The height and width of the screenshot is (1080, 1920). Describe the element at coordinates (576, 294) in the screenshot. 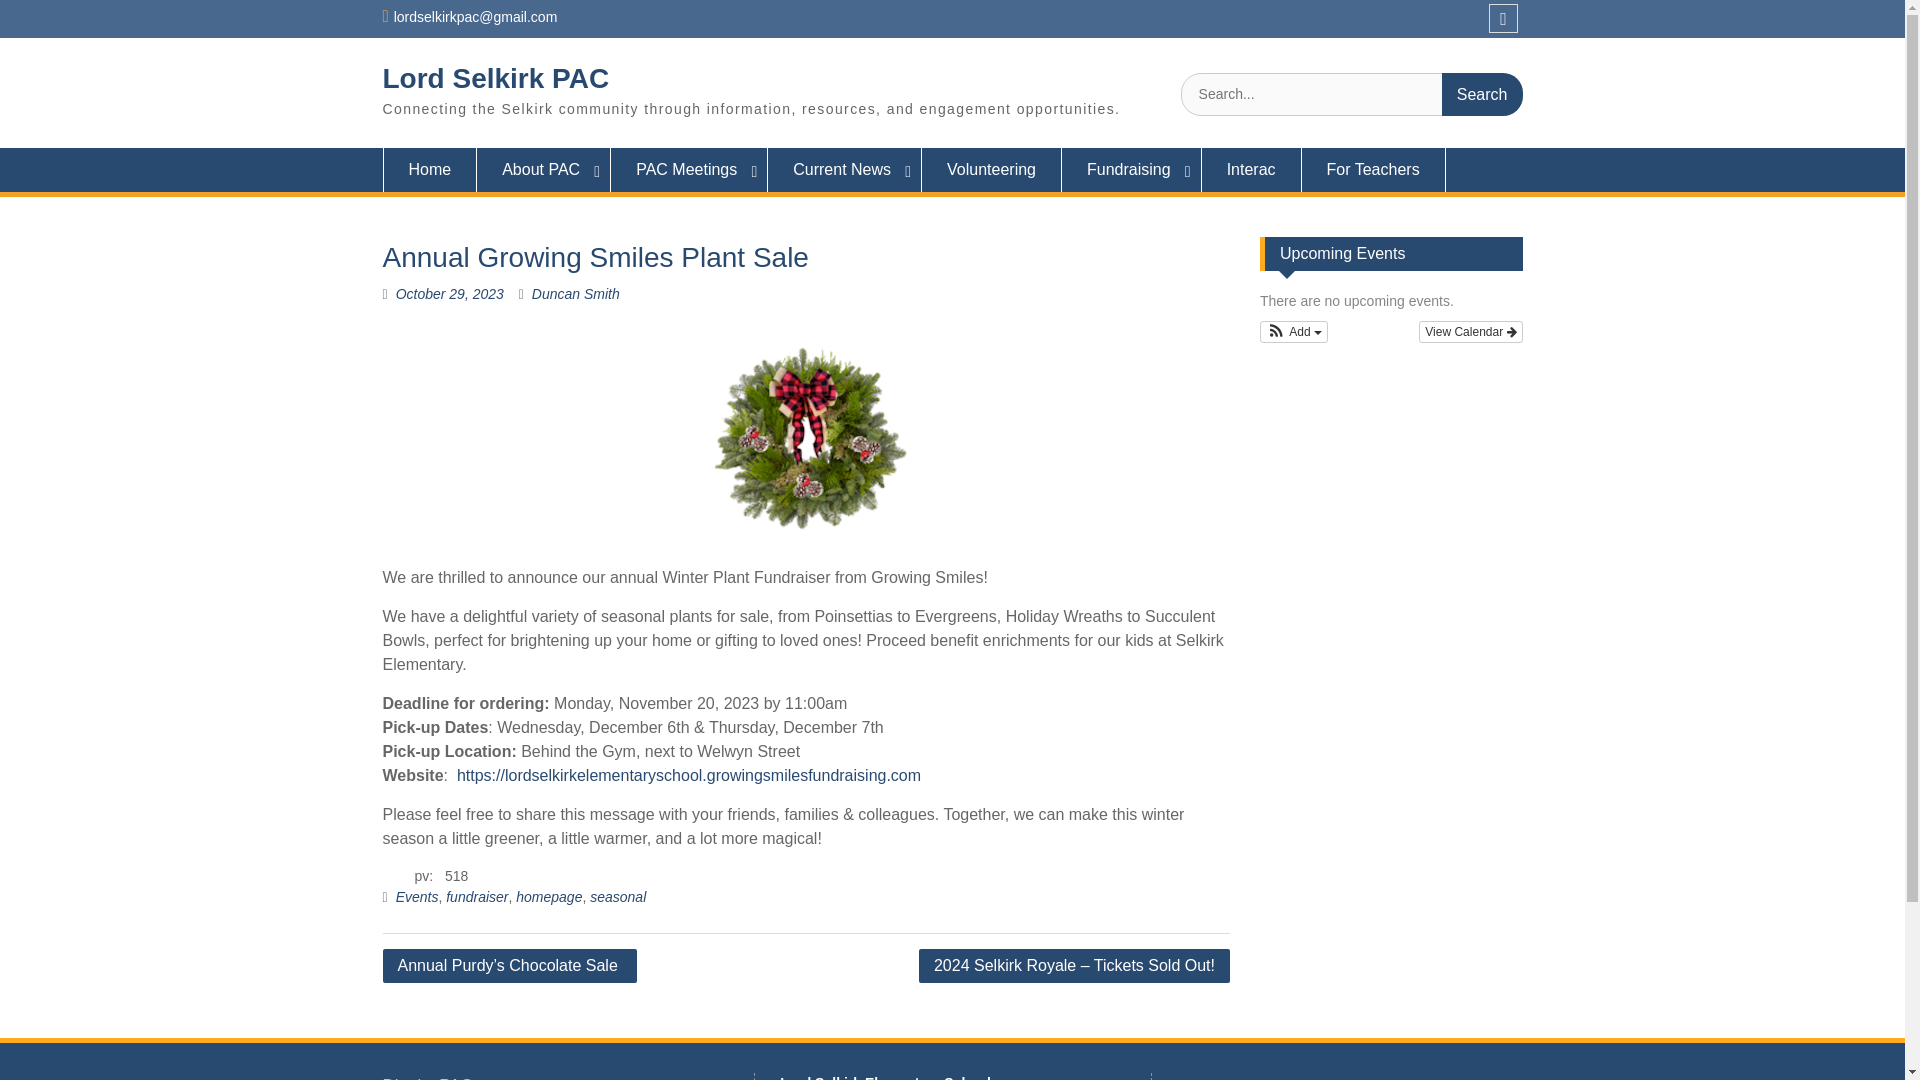

I see `Duncan Smith` at that location.